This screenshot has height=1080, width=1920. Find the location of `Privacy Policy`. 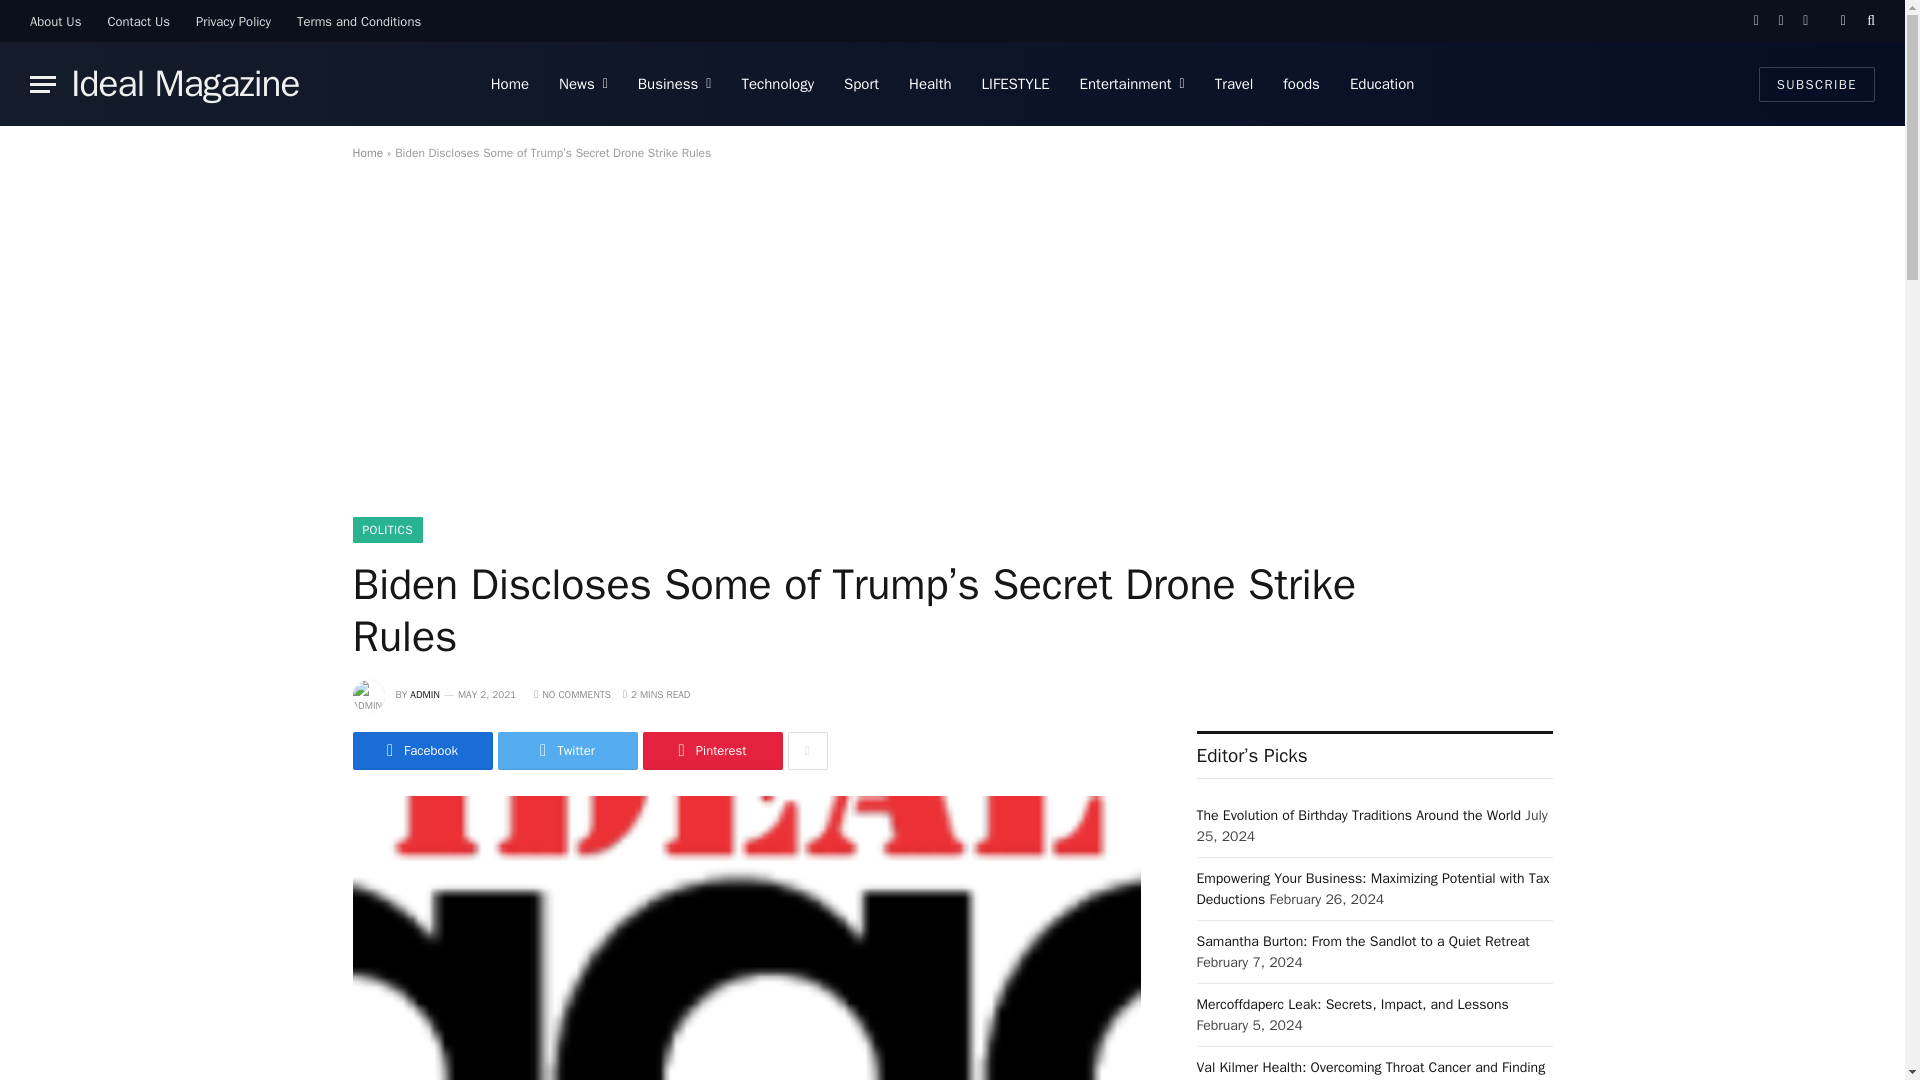

Privacy Policy is located at coordinates (233, 21).